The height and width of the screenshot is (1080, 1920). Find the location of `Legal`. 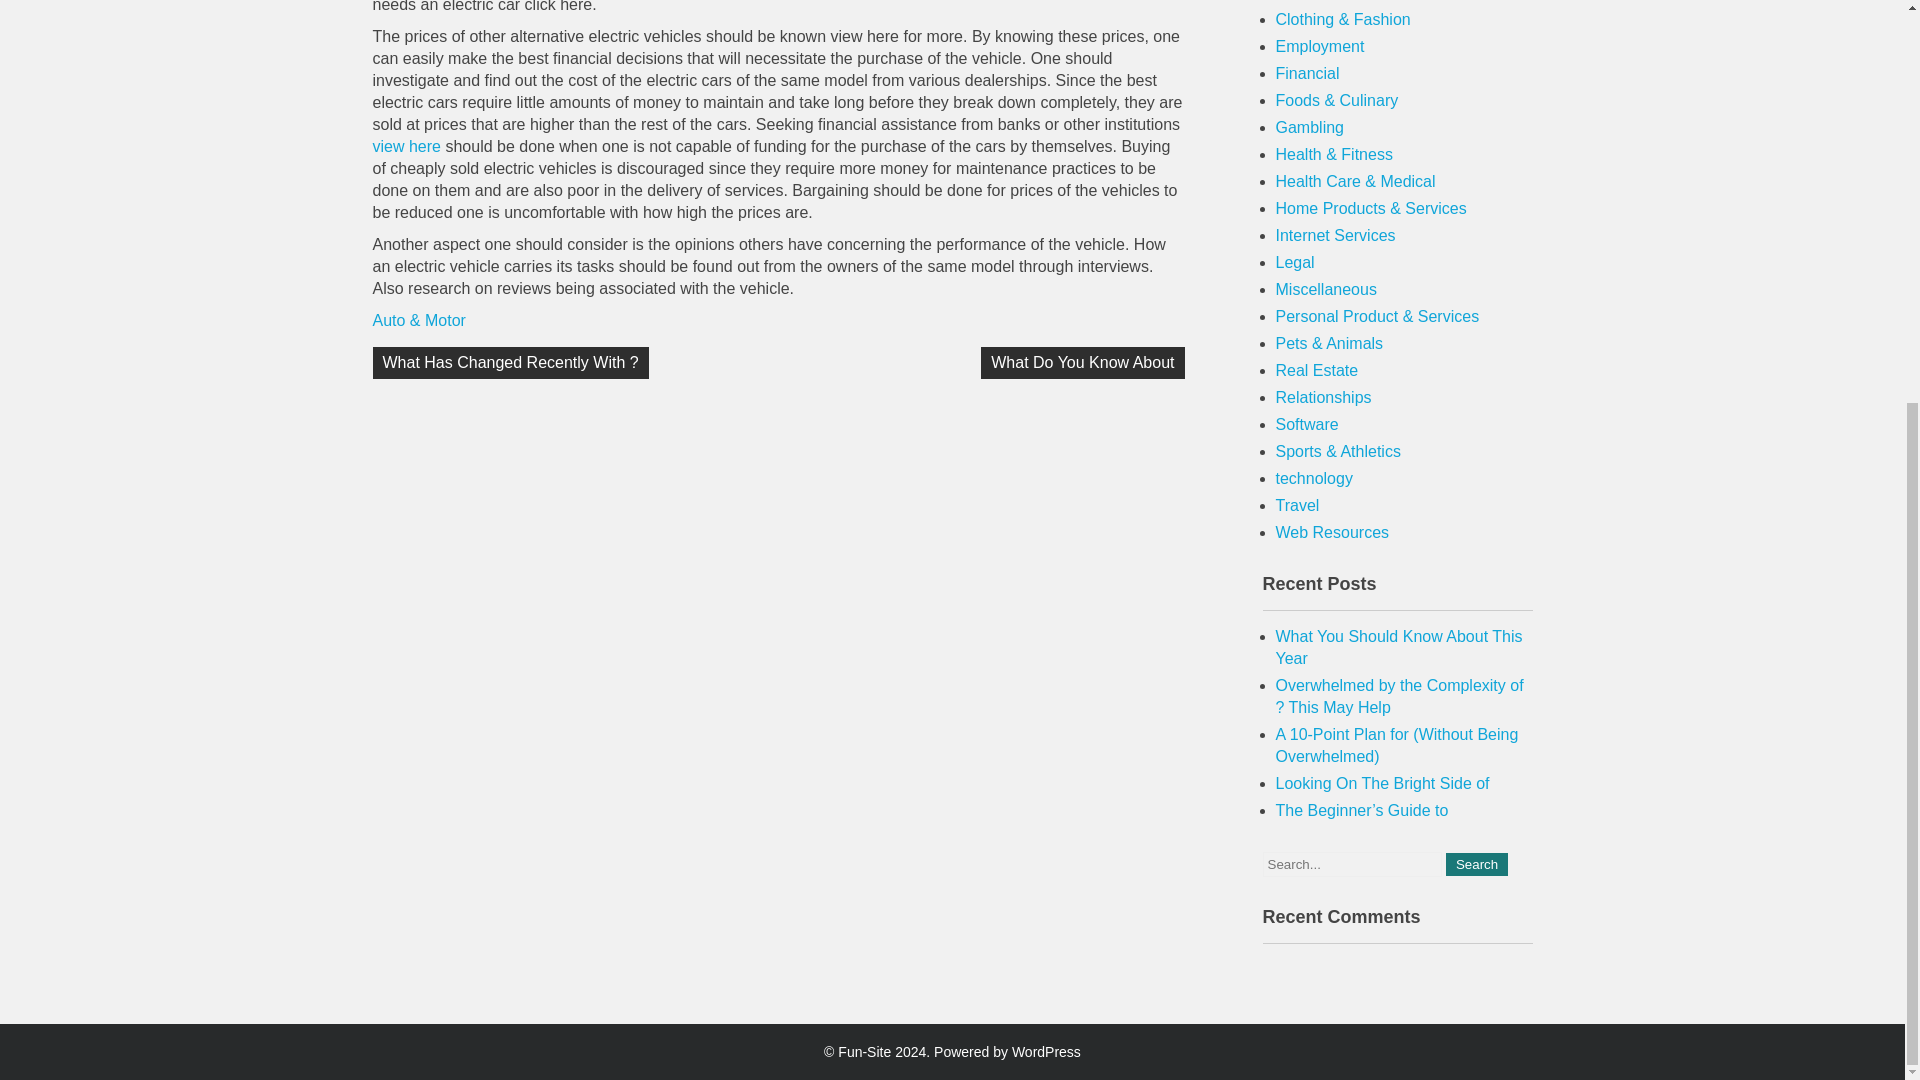

Legal is located at coordinates (1296, 262).